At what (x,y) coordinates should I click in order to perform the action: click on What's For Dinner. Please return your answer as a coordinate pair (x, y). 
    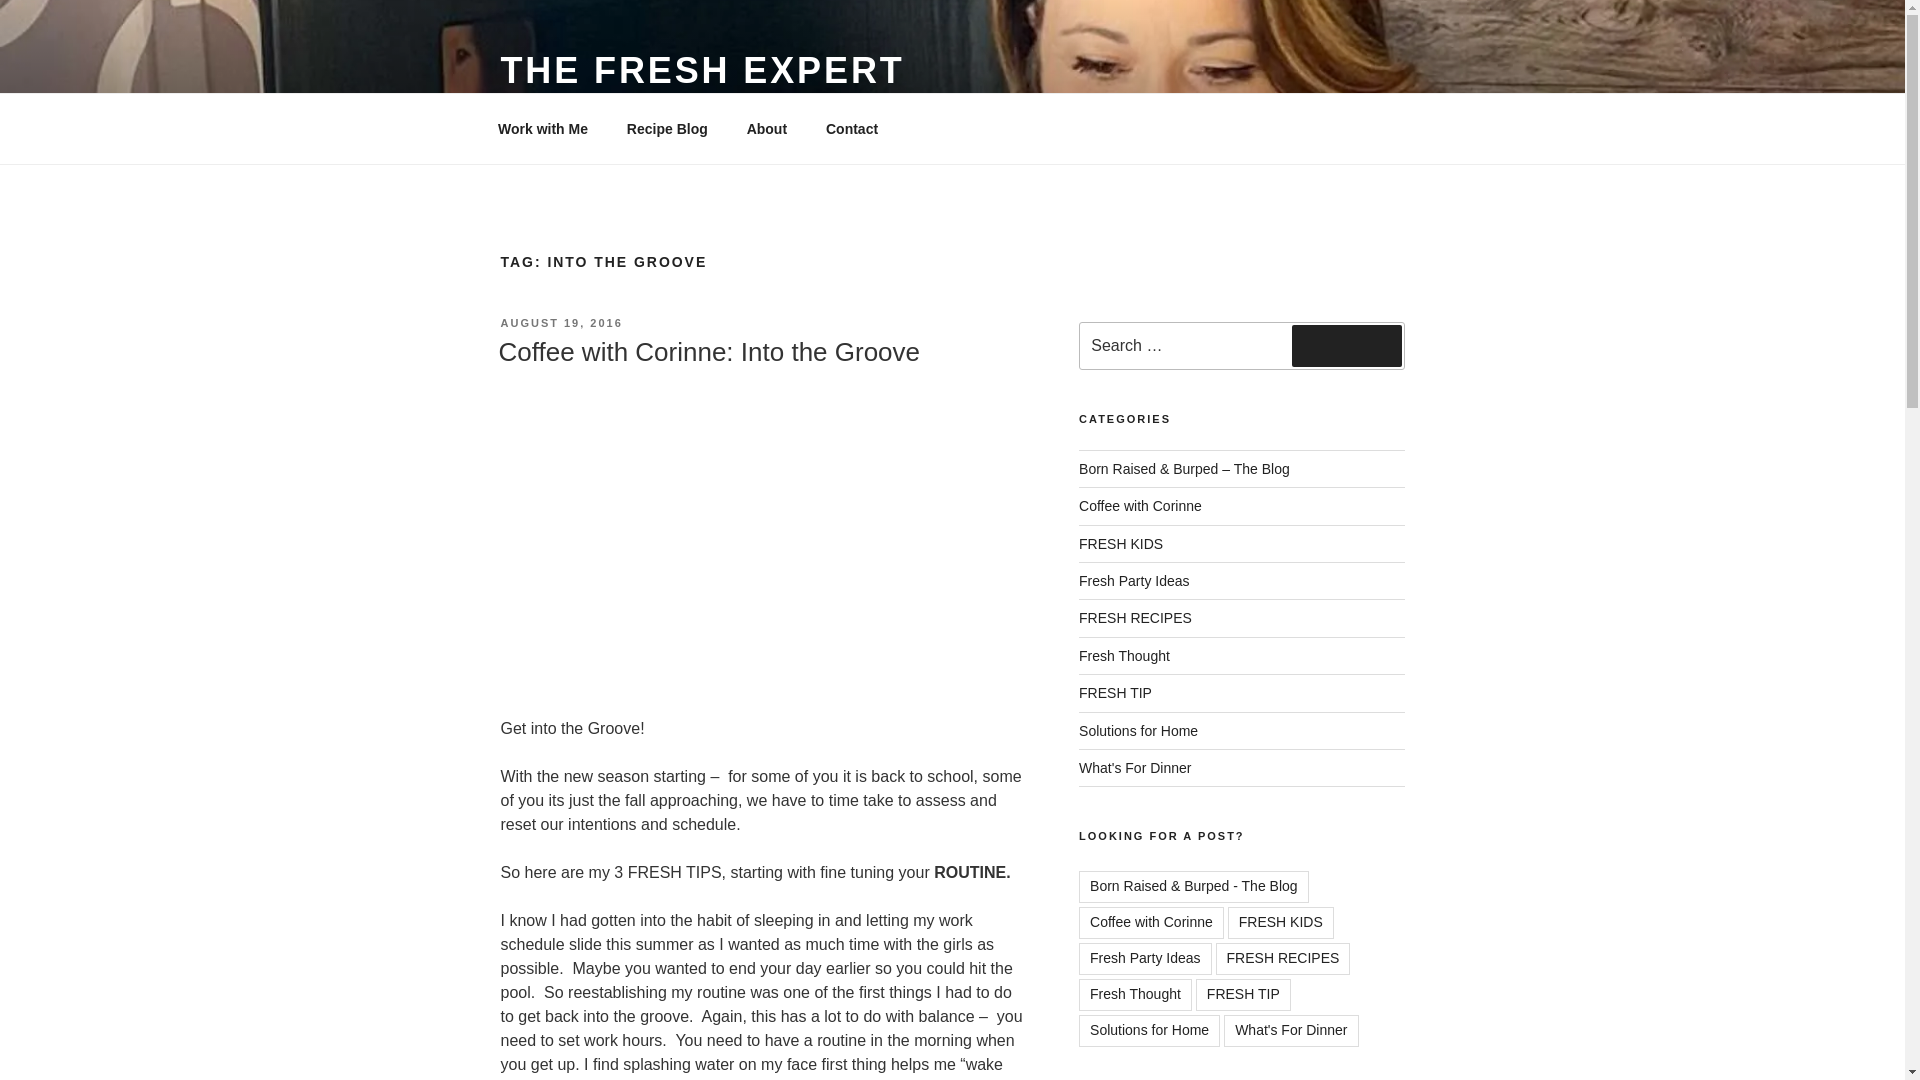
    Looking at the image, I should click on (1290, 1030).